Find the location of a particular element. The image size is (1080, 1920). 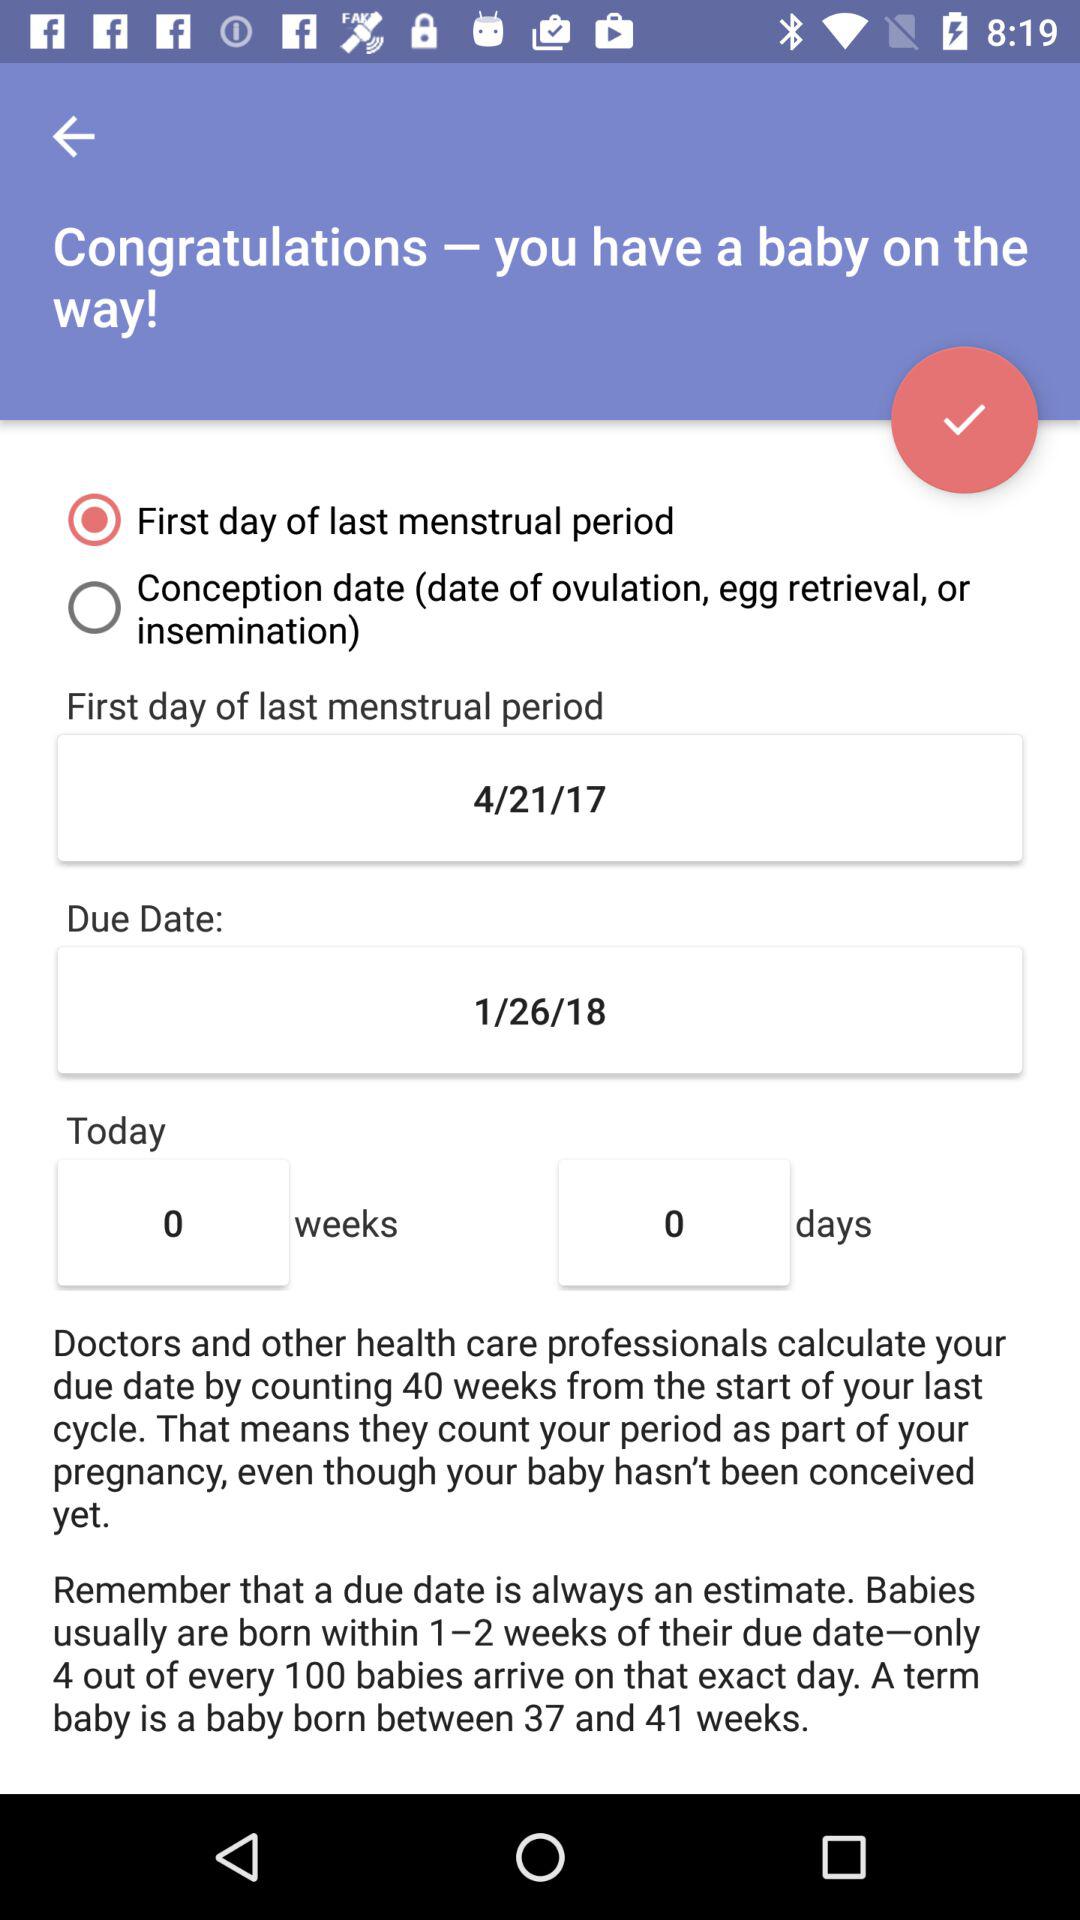

launch icon above the today item is located at coordinates (540, 1010).